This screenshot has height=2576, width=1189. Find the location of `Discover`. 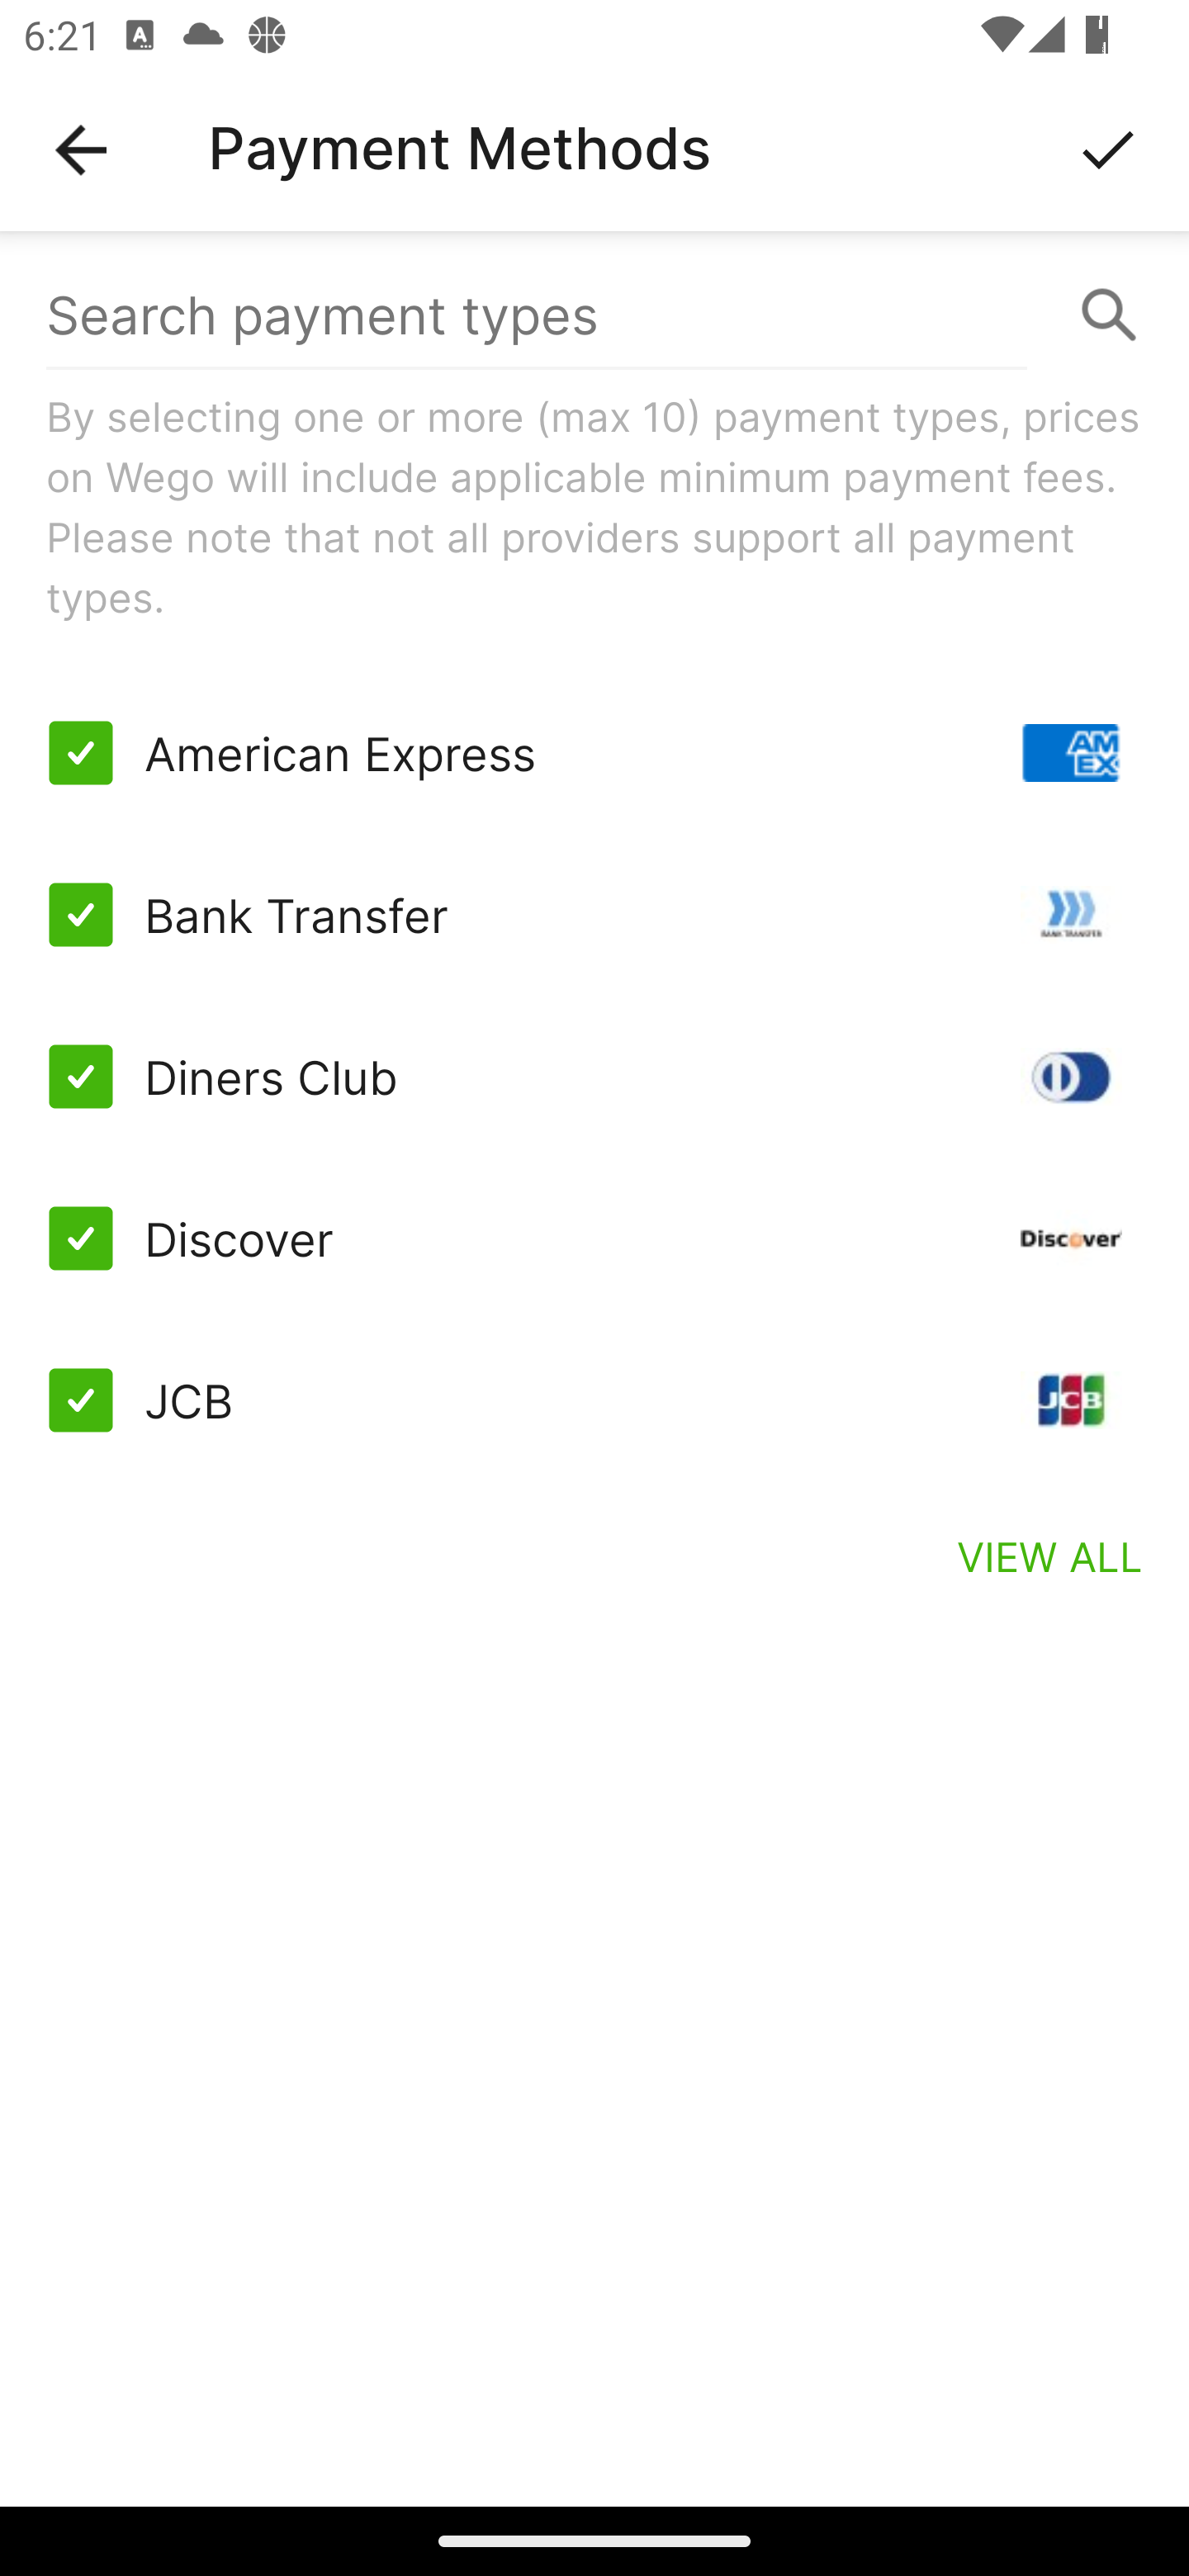

Discover is located at coordinates (594, 1237).